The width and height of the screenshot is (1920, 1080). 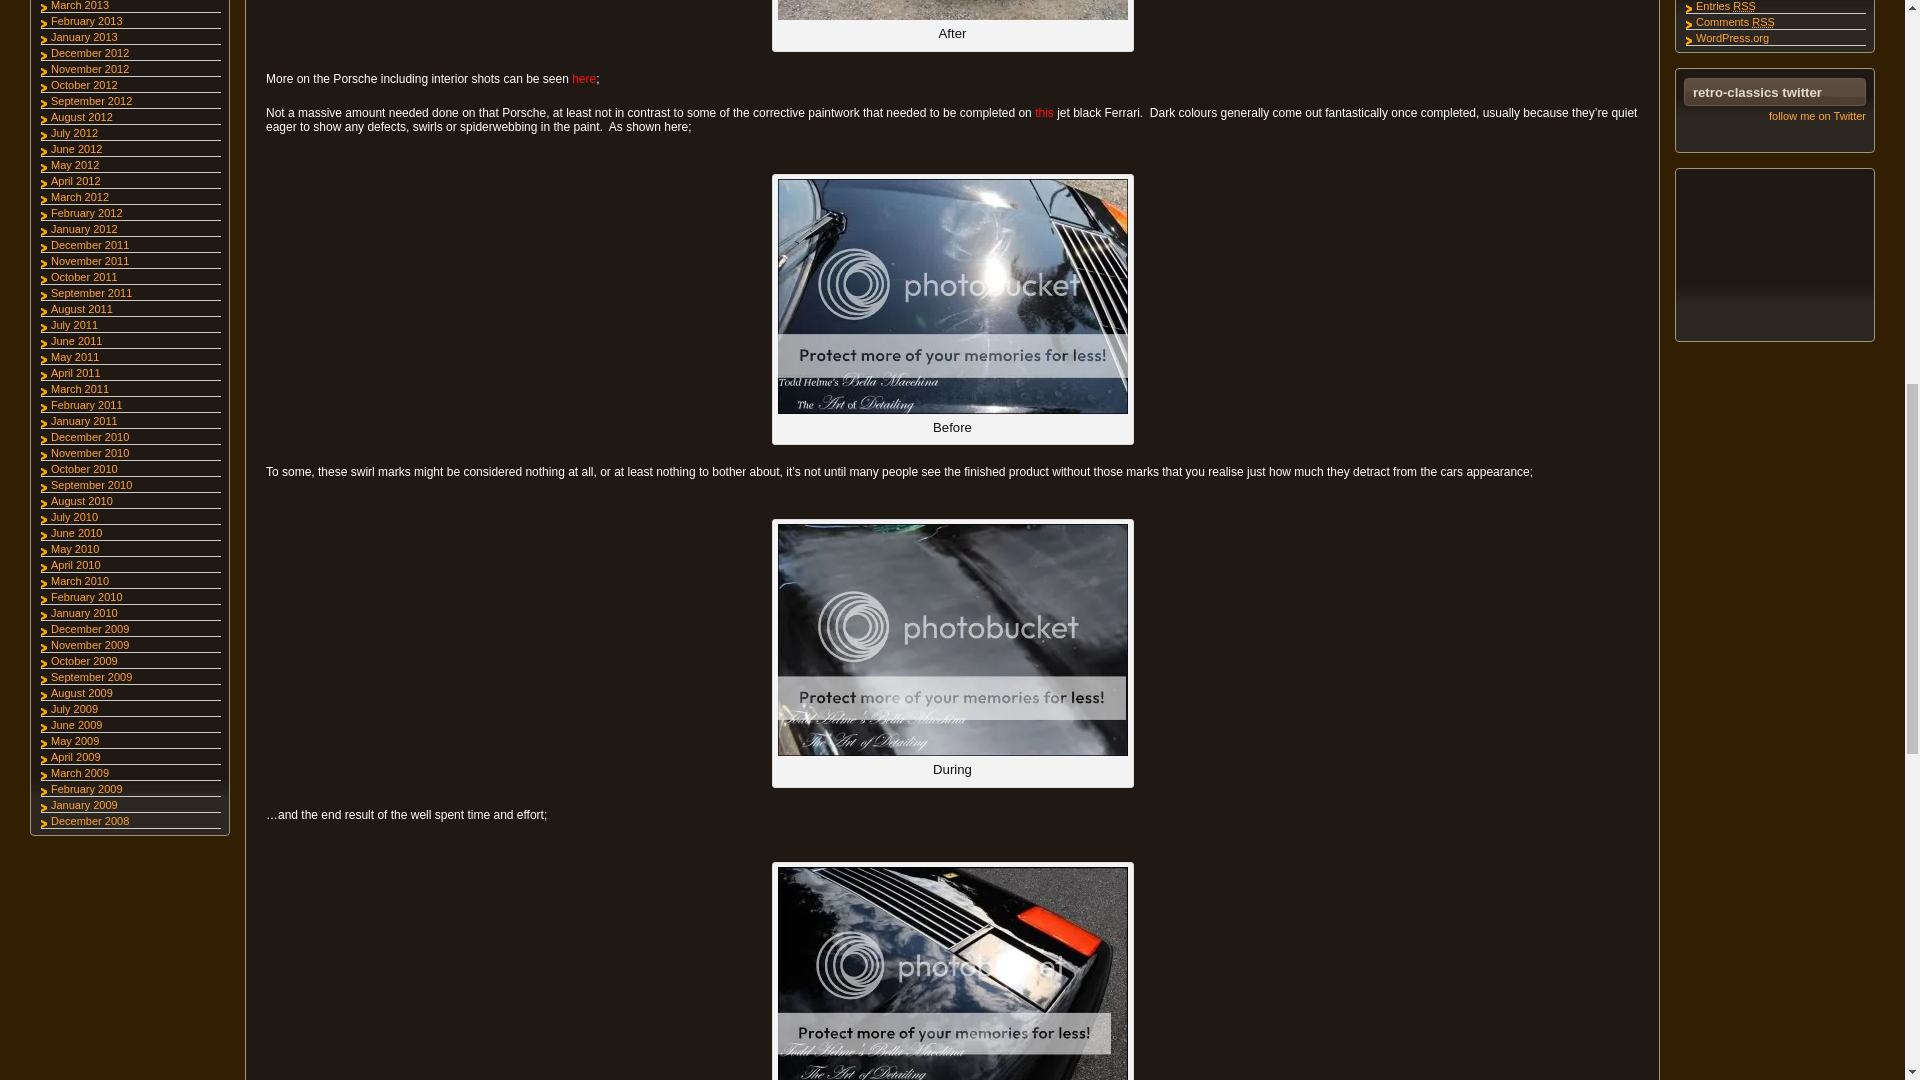 What do you see at coordinates (952, 10) in the screenshot?
I see `Porsche 911T` at bounding box center [952, 10].